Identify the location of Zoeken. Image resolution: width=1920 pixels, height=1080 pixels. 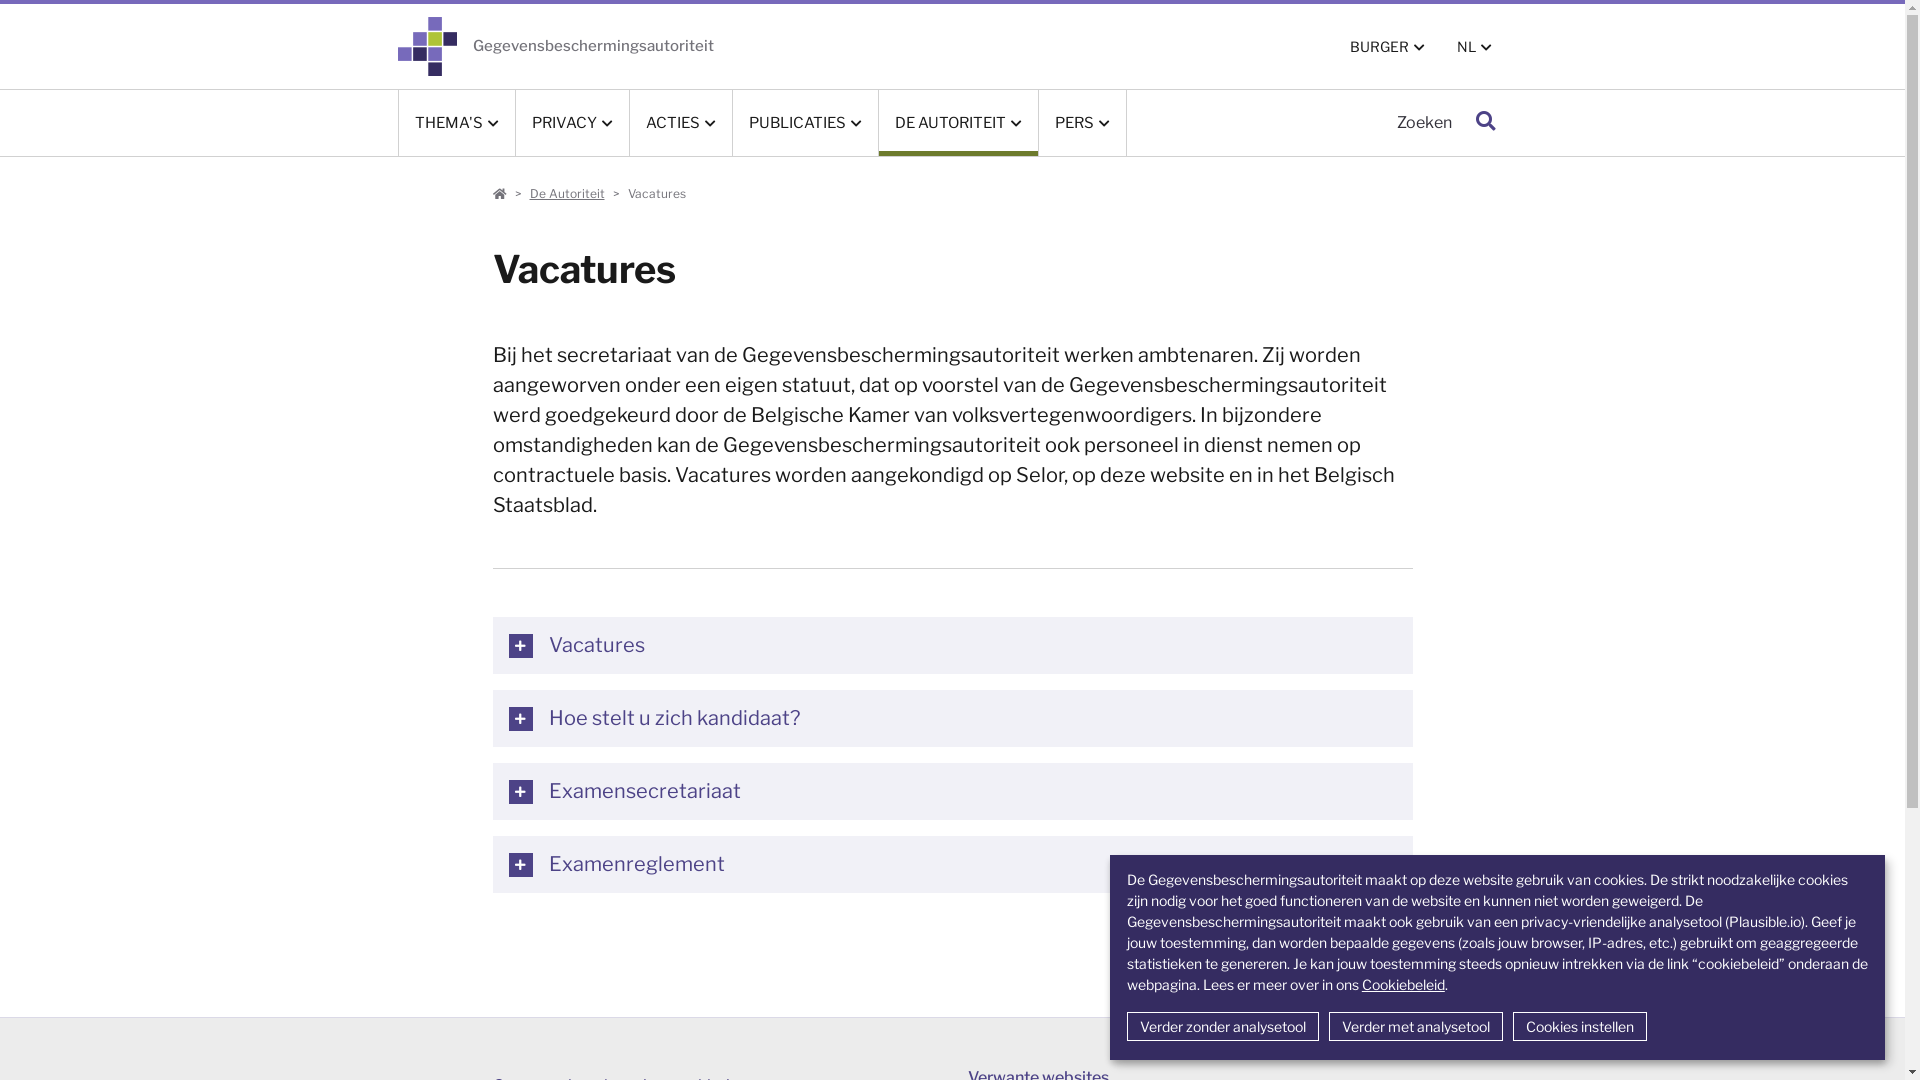
(1484, 123).